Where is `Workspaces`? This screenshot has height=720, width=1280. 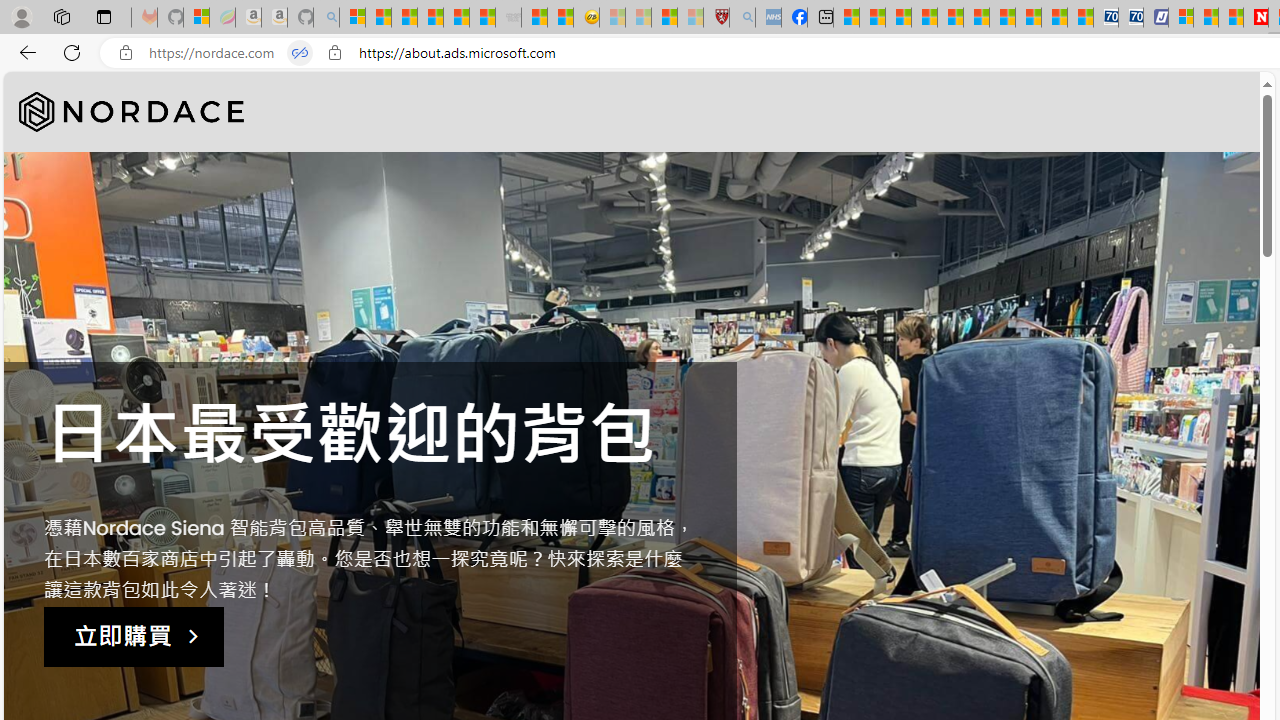
Workspaces is located at coordinates (61, 16).